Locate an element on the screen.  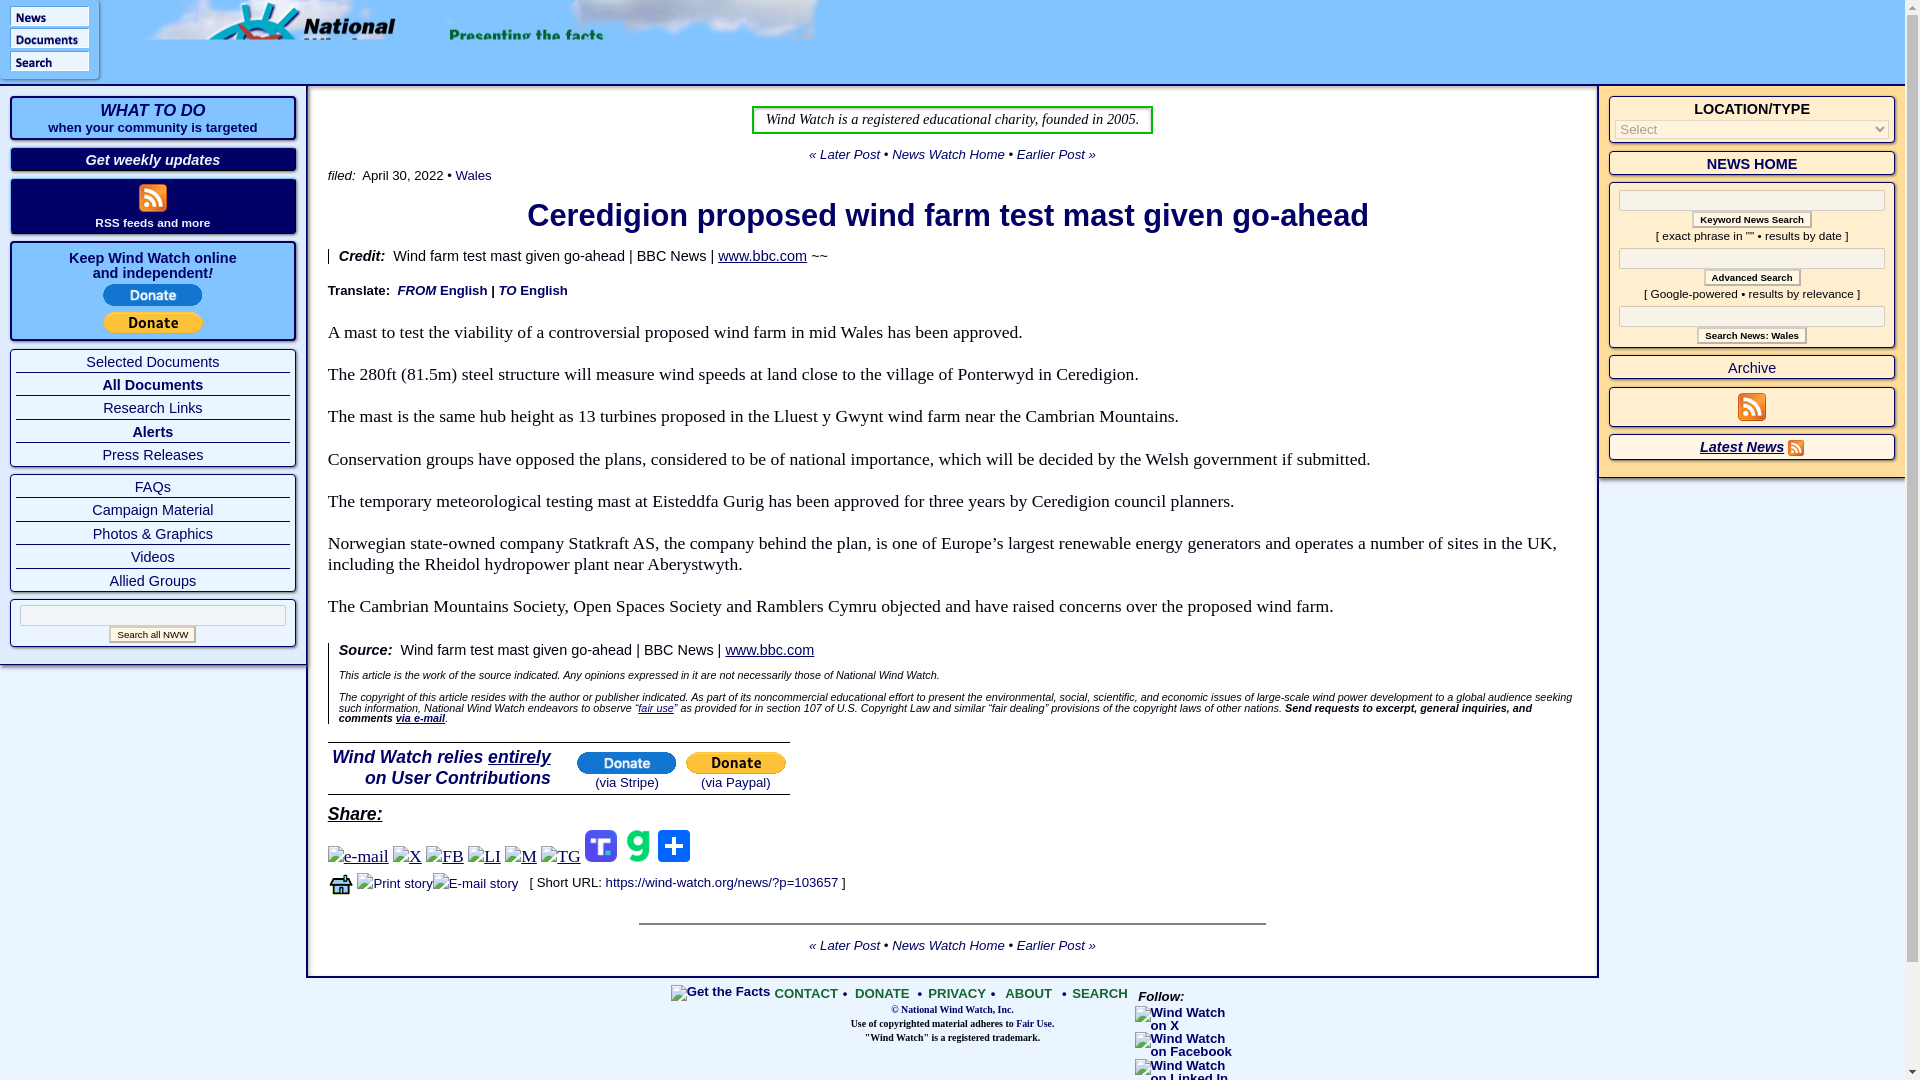
Archive is located at coordinates (1752, 367).